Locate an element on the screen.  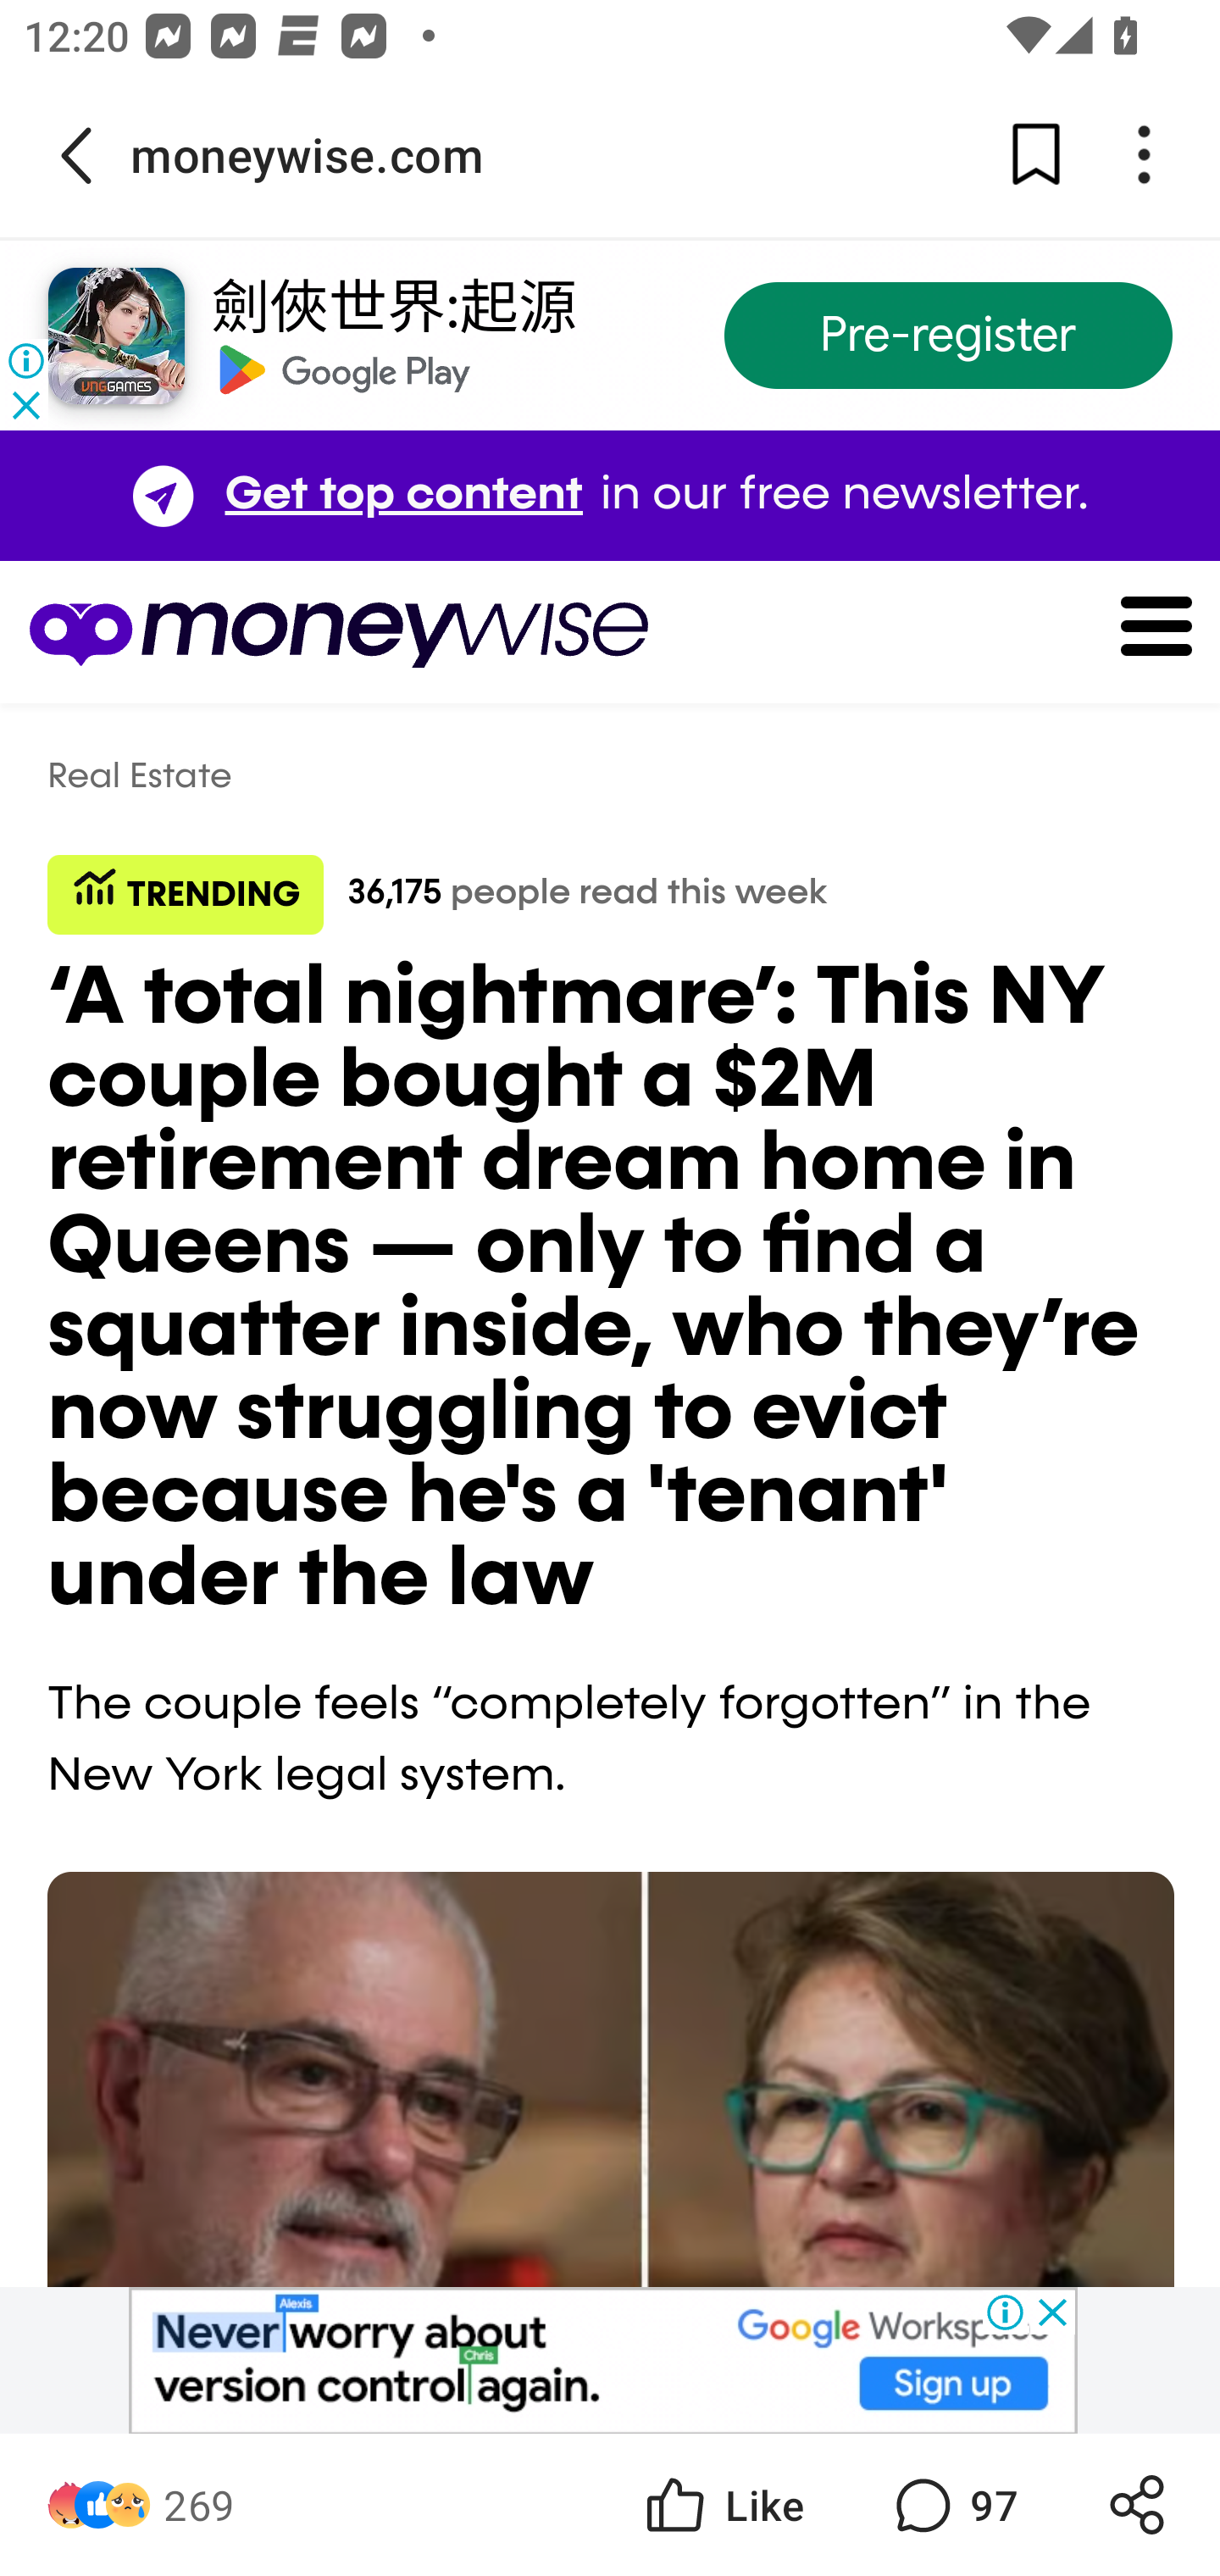
Like is located at coordinates (722, 2505).